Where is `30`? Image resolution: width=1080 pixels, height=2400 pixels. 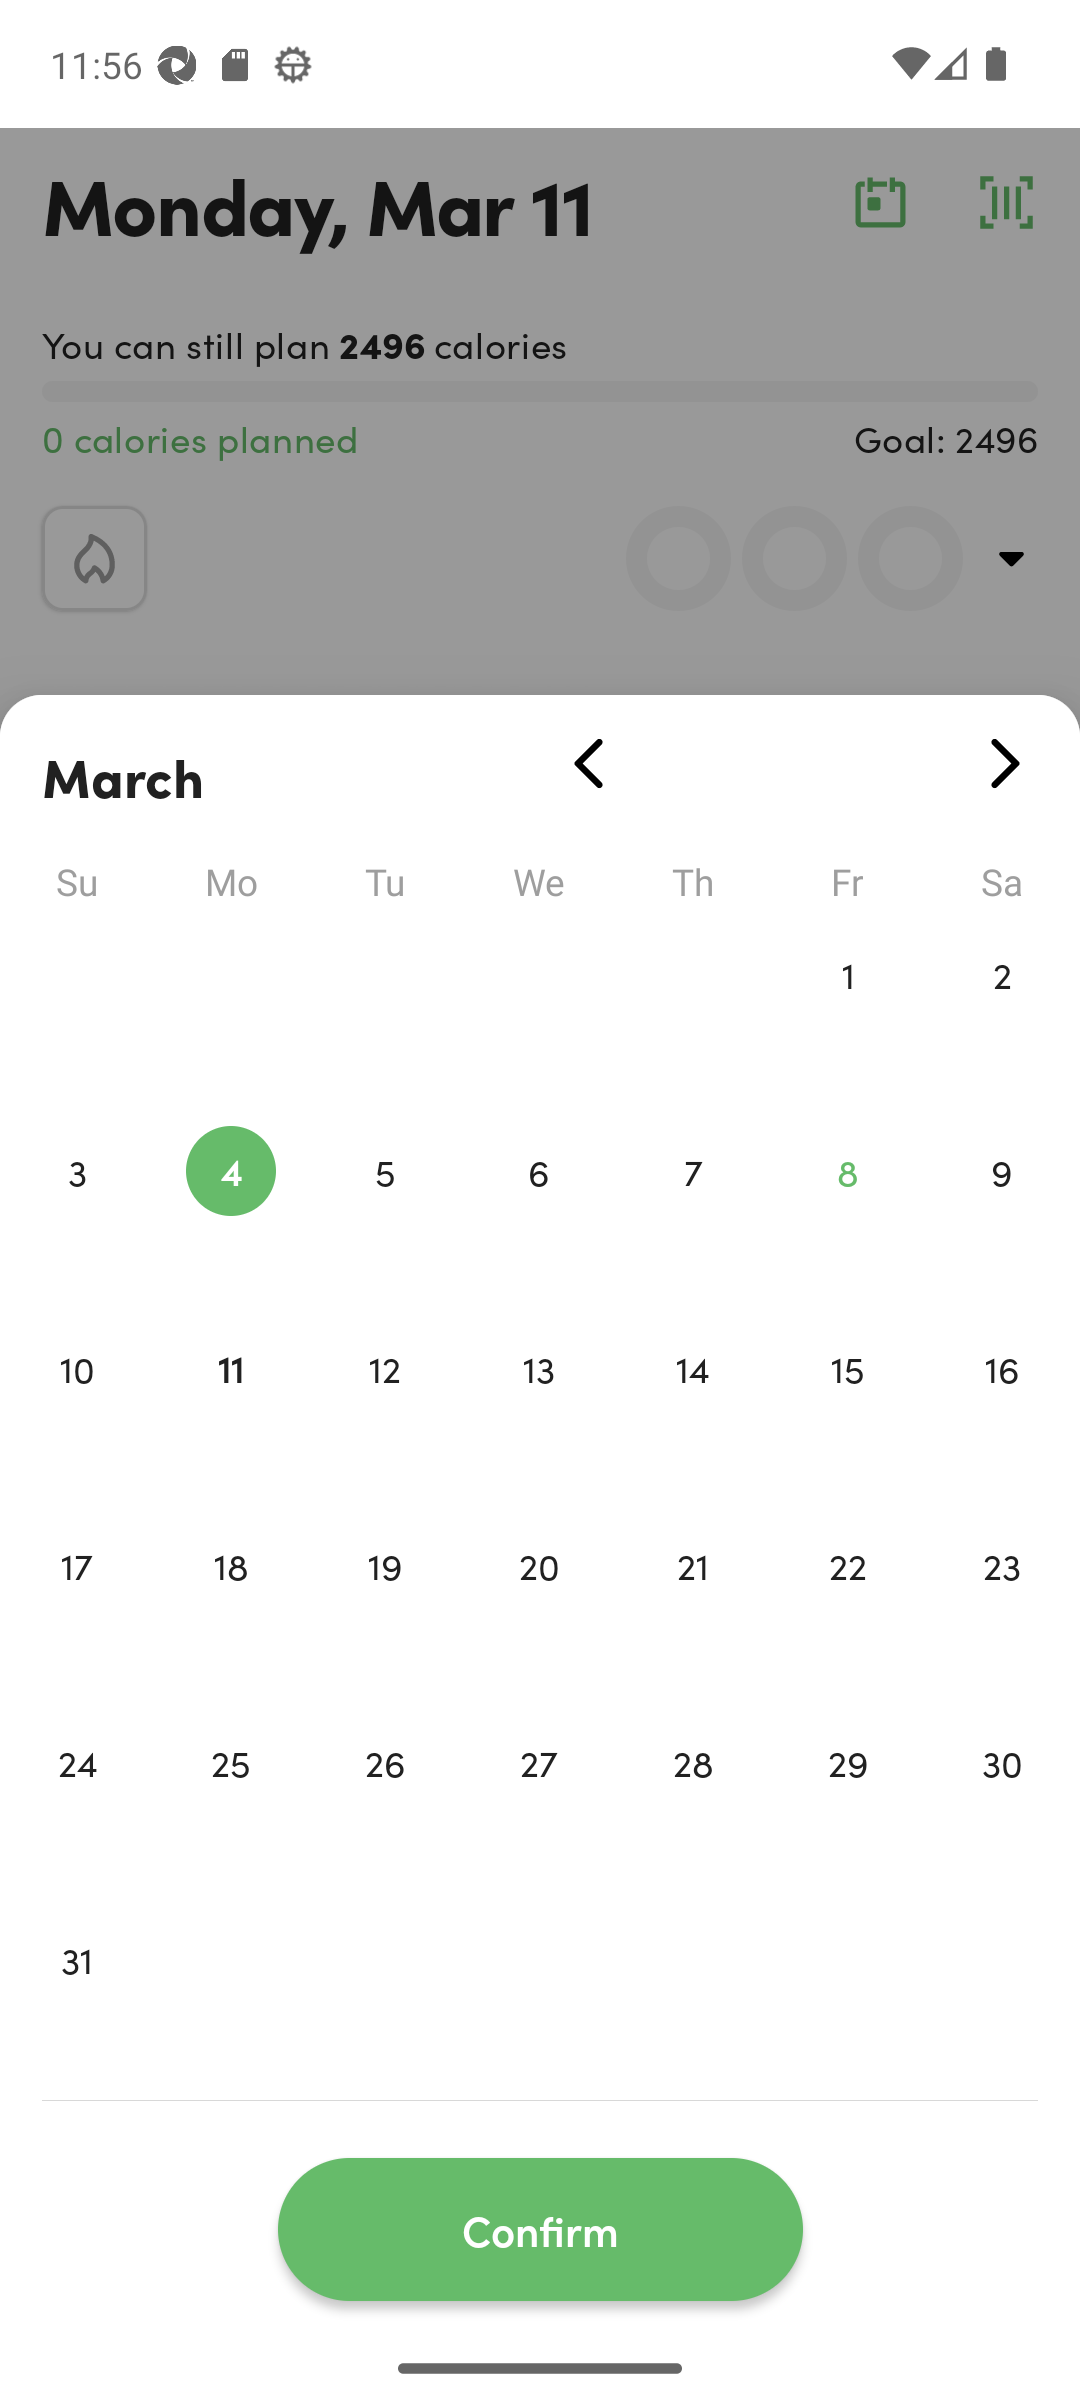 30 is located at coordinates (1002, 1804).